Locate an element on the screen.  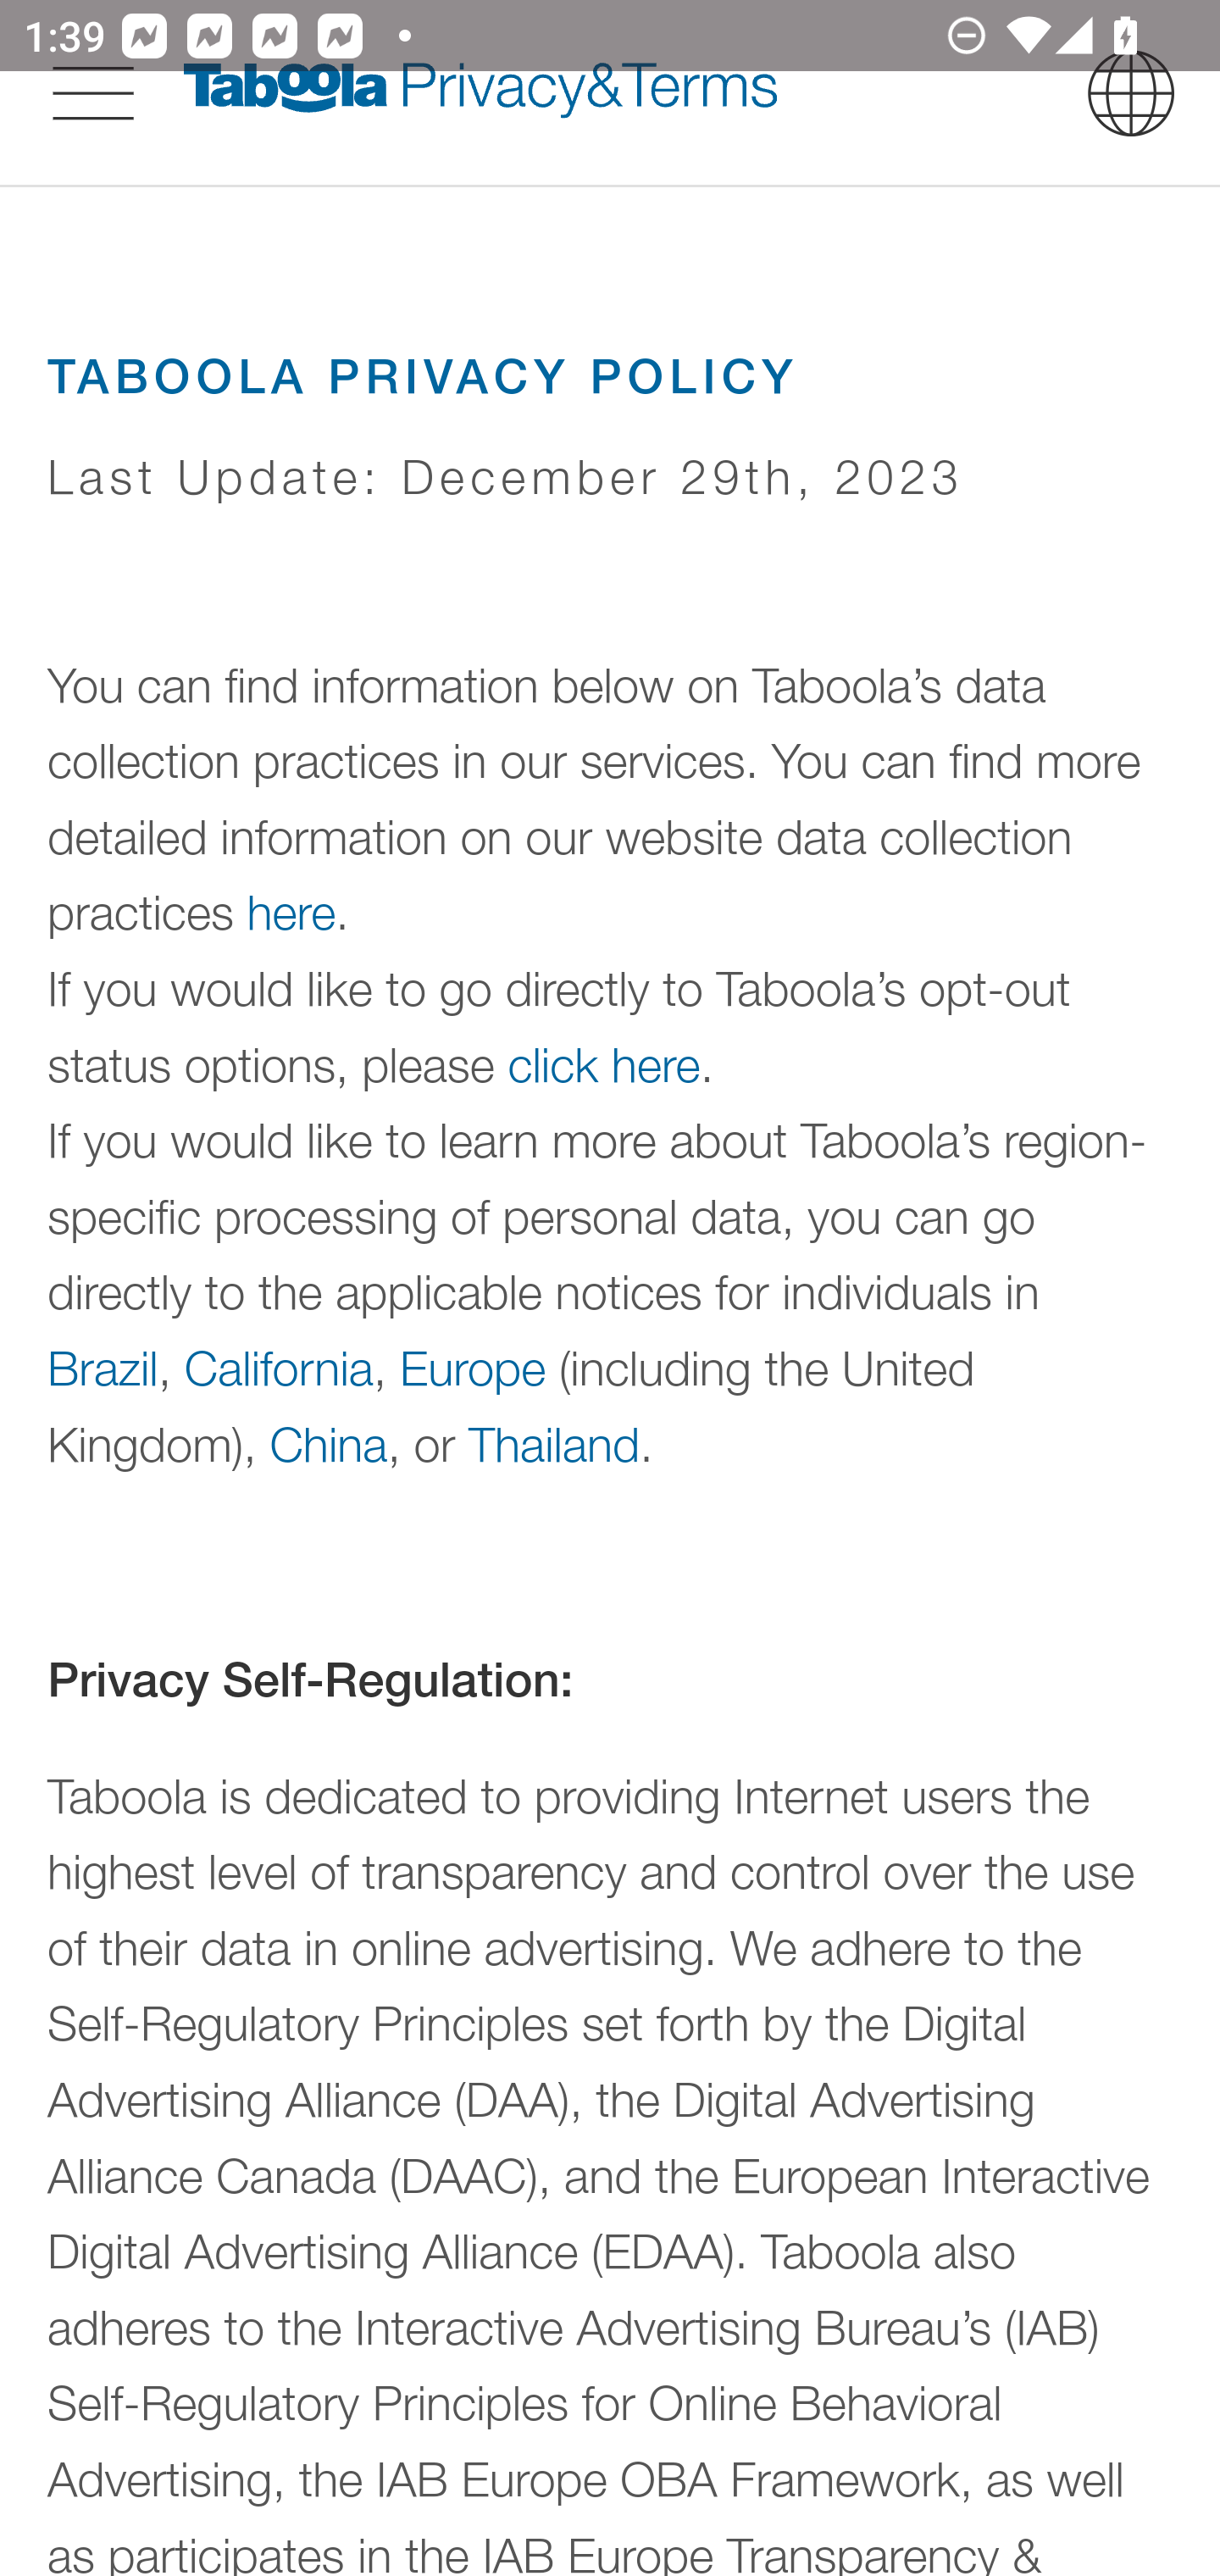
Thailand is located at coordinates (553, 1443).